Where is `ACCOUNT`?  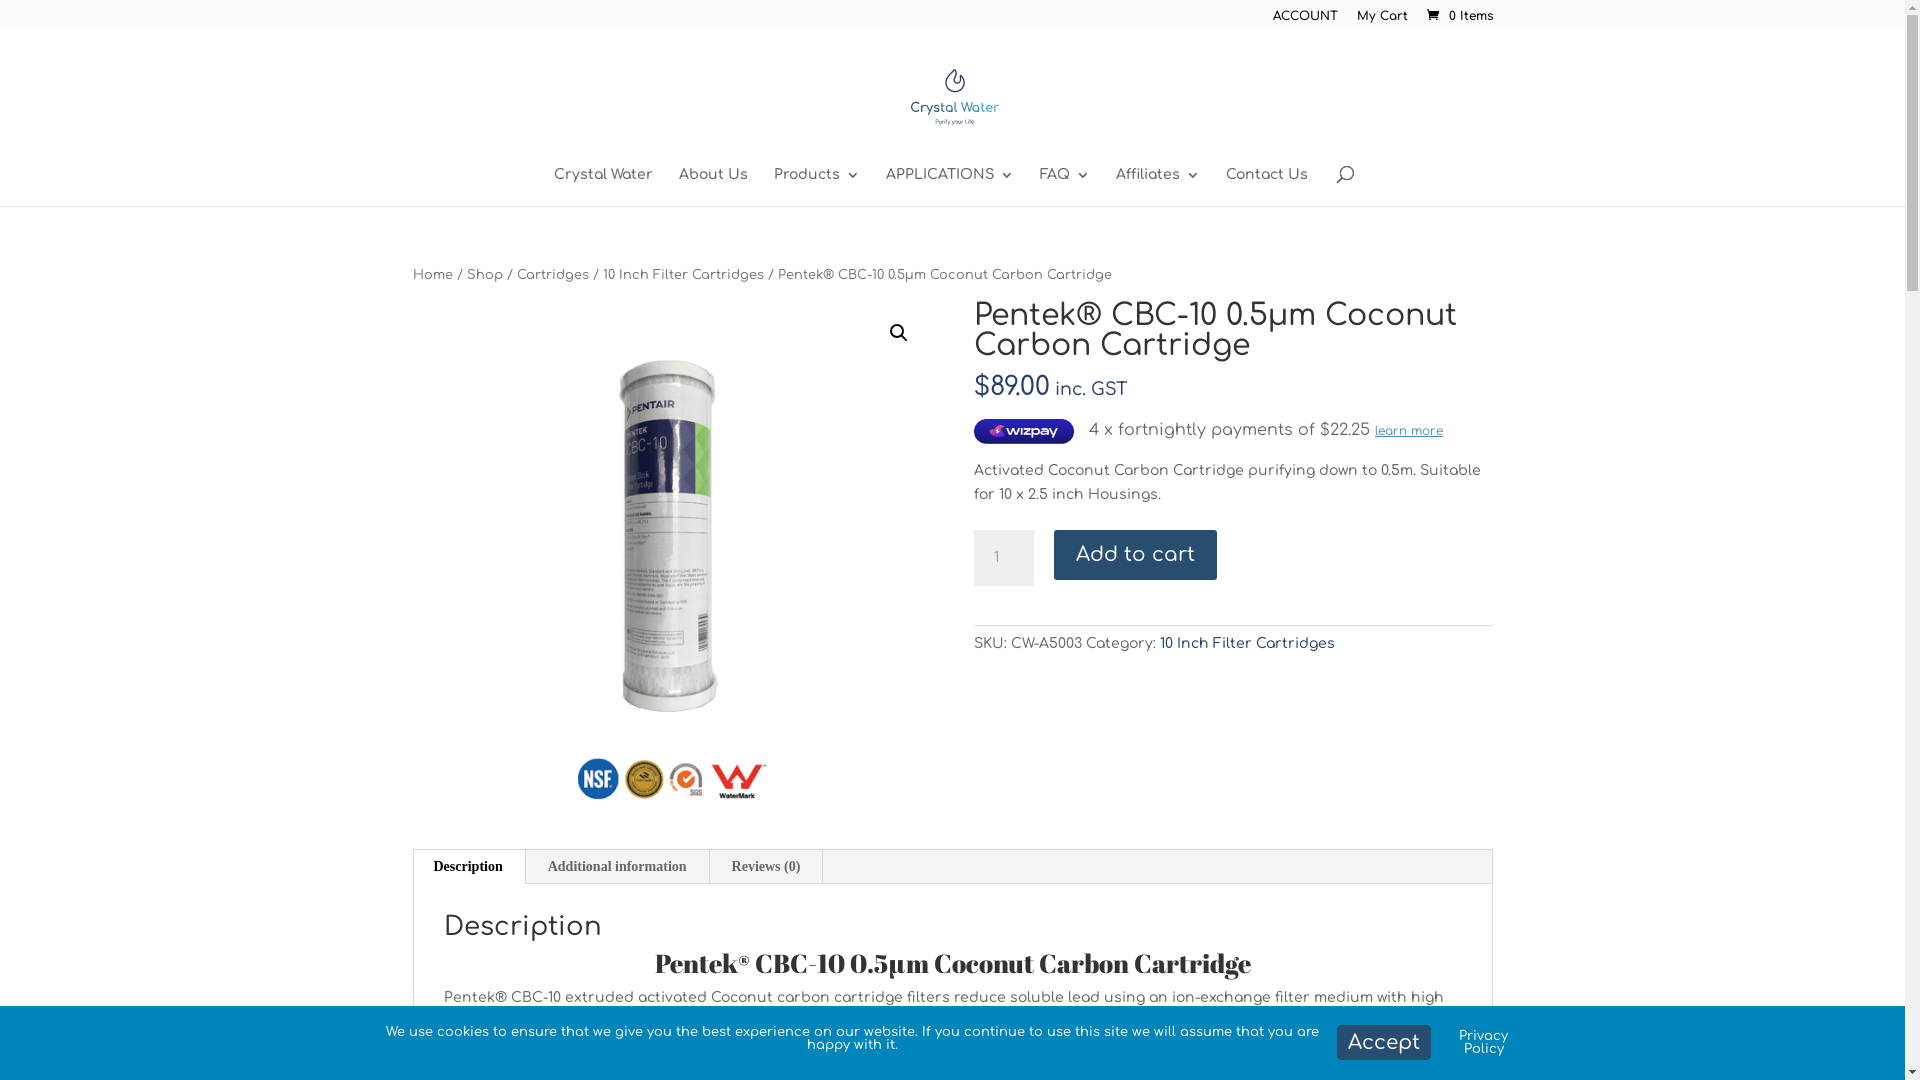
ACCOUNT is located at coordinates (1304, 20).